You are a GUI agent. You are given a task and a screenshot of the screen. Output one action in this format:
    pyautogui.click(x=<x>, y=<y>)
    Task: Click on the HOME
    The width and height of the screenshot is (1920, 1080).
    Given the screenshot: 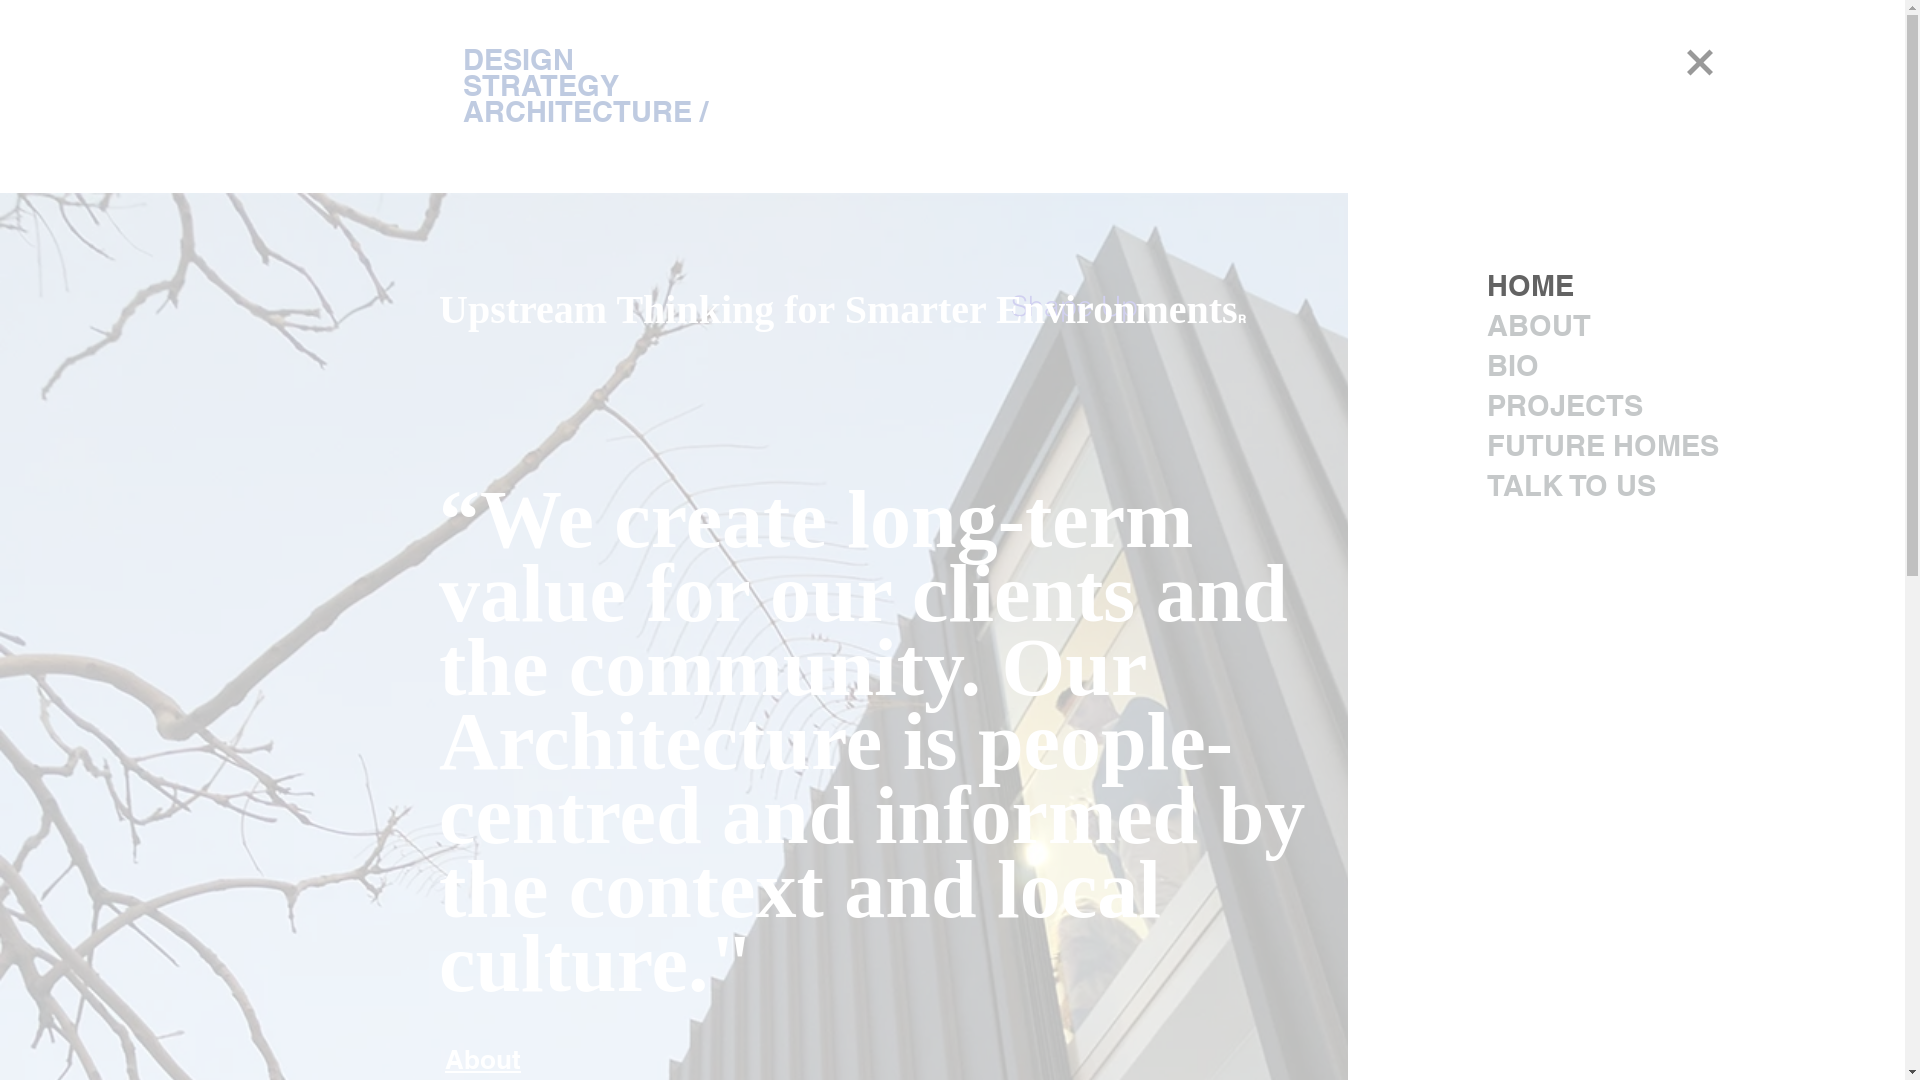 What is the action you would take?
    pyautogui.click(x=1603, y=286)
    